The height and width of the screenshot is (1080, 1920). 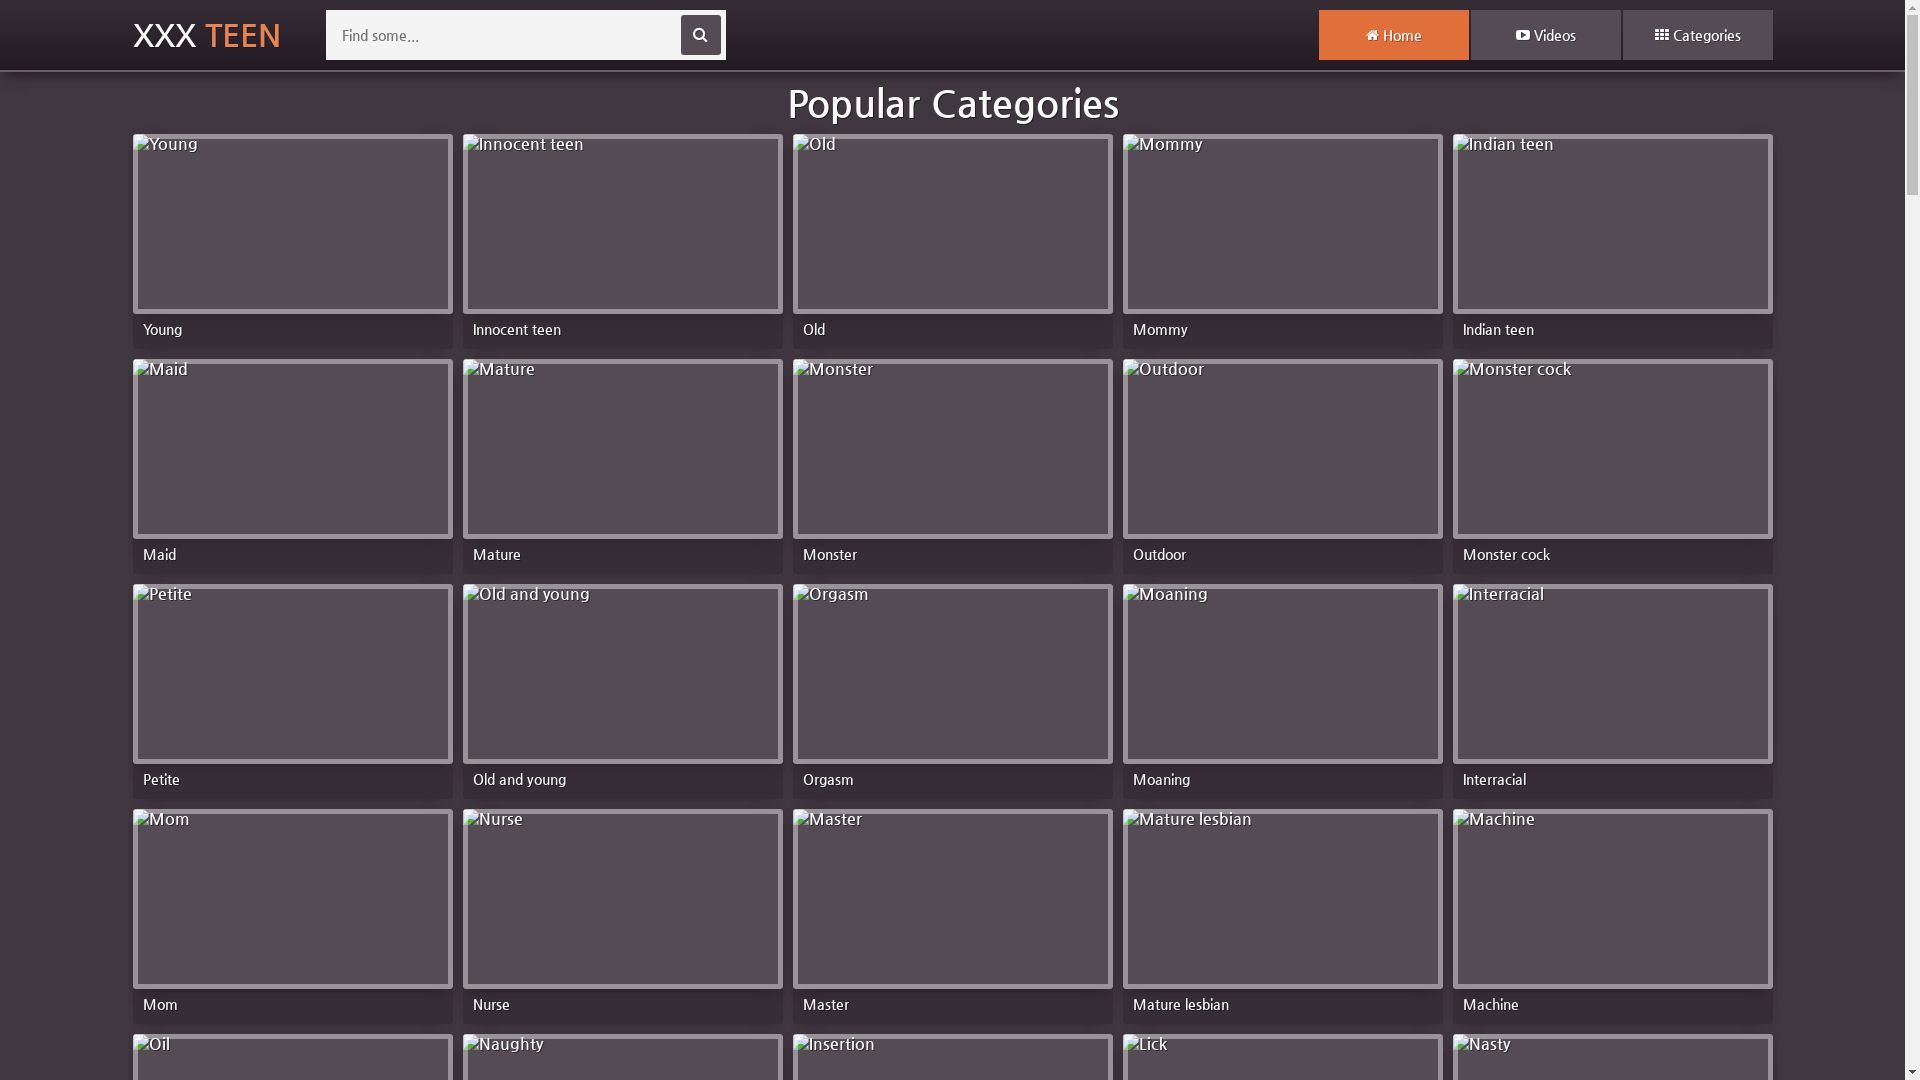 I want to click on Mommy, so click(x=1282, y=236).